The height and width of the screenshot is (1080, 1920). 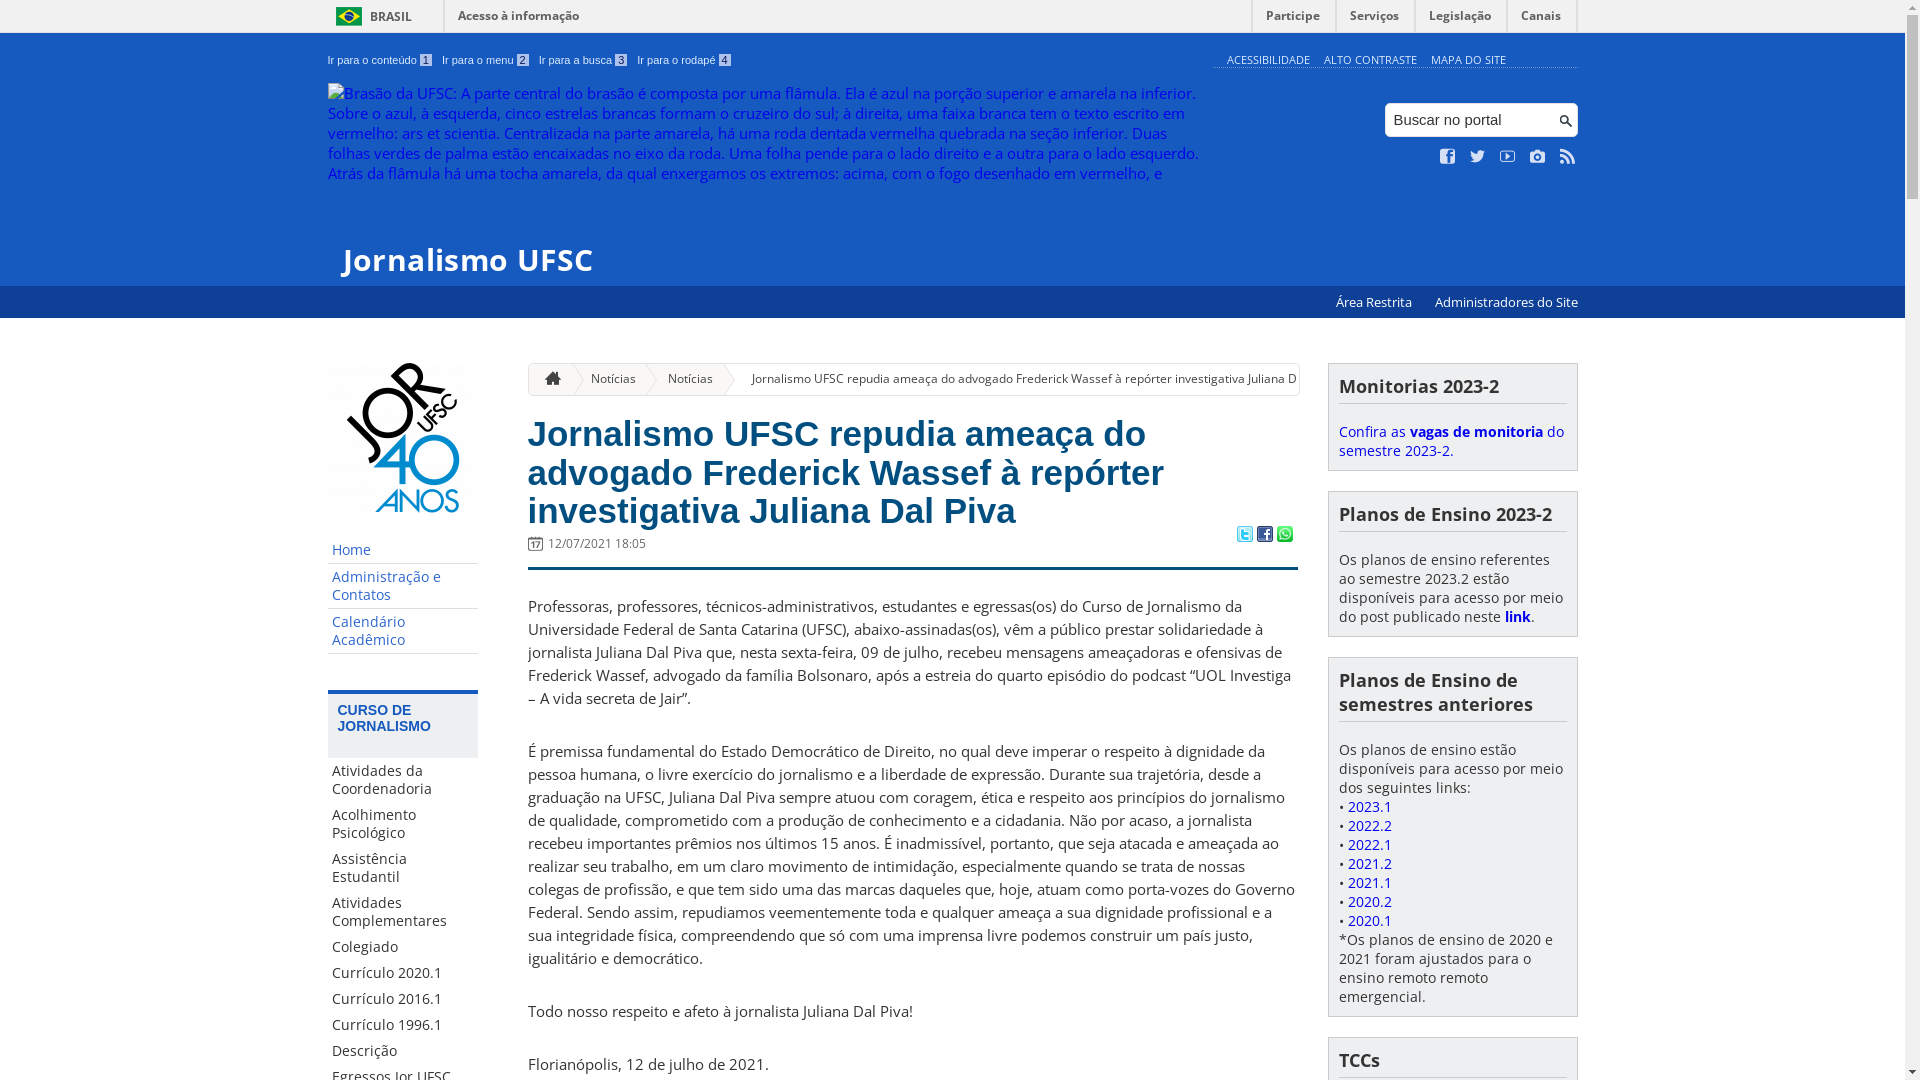 I want to click on MAPA DO SITE, so click(x=1468, y=60).